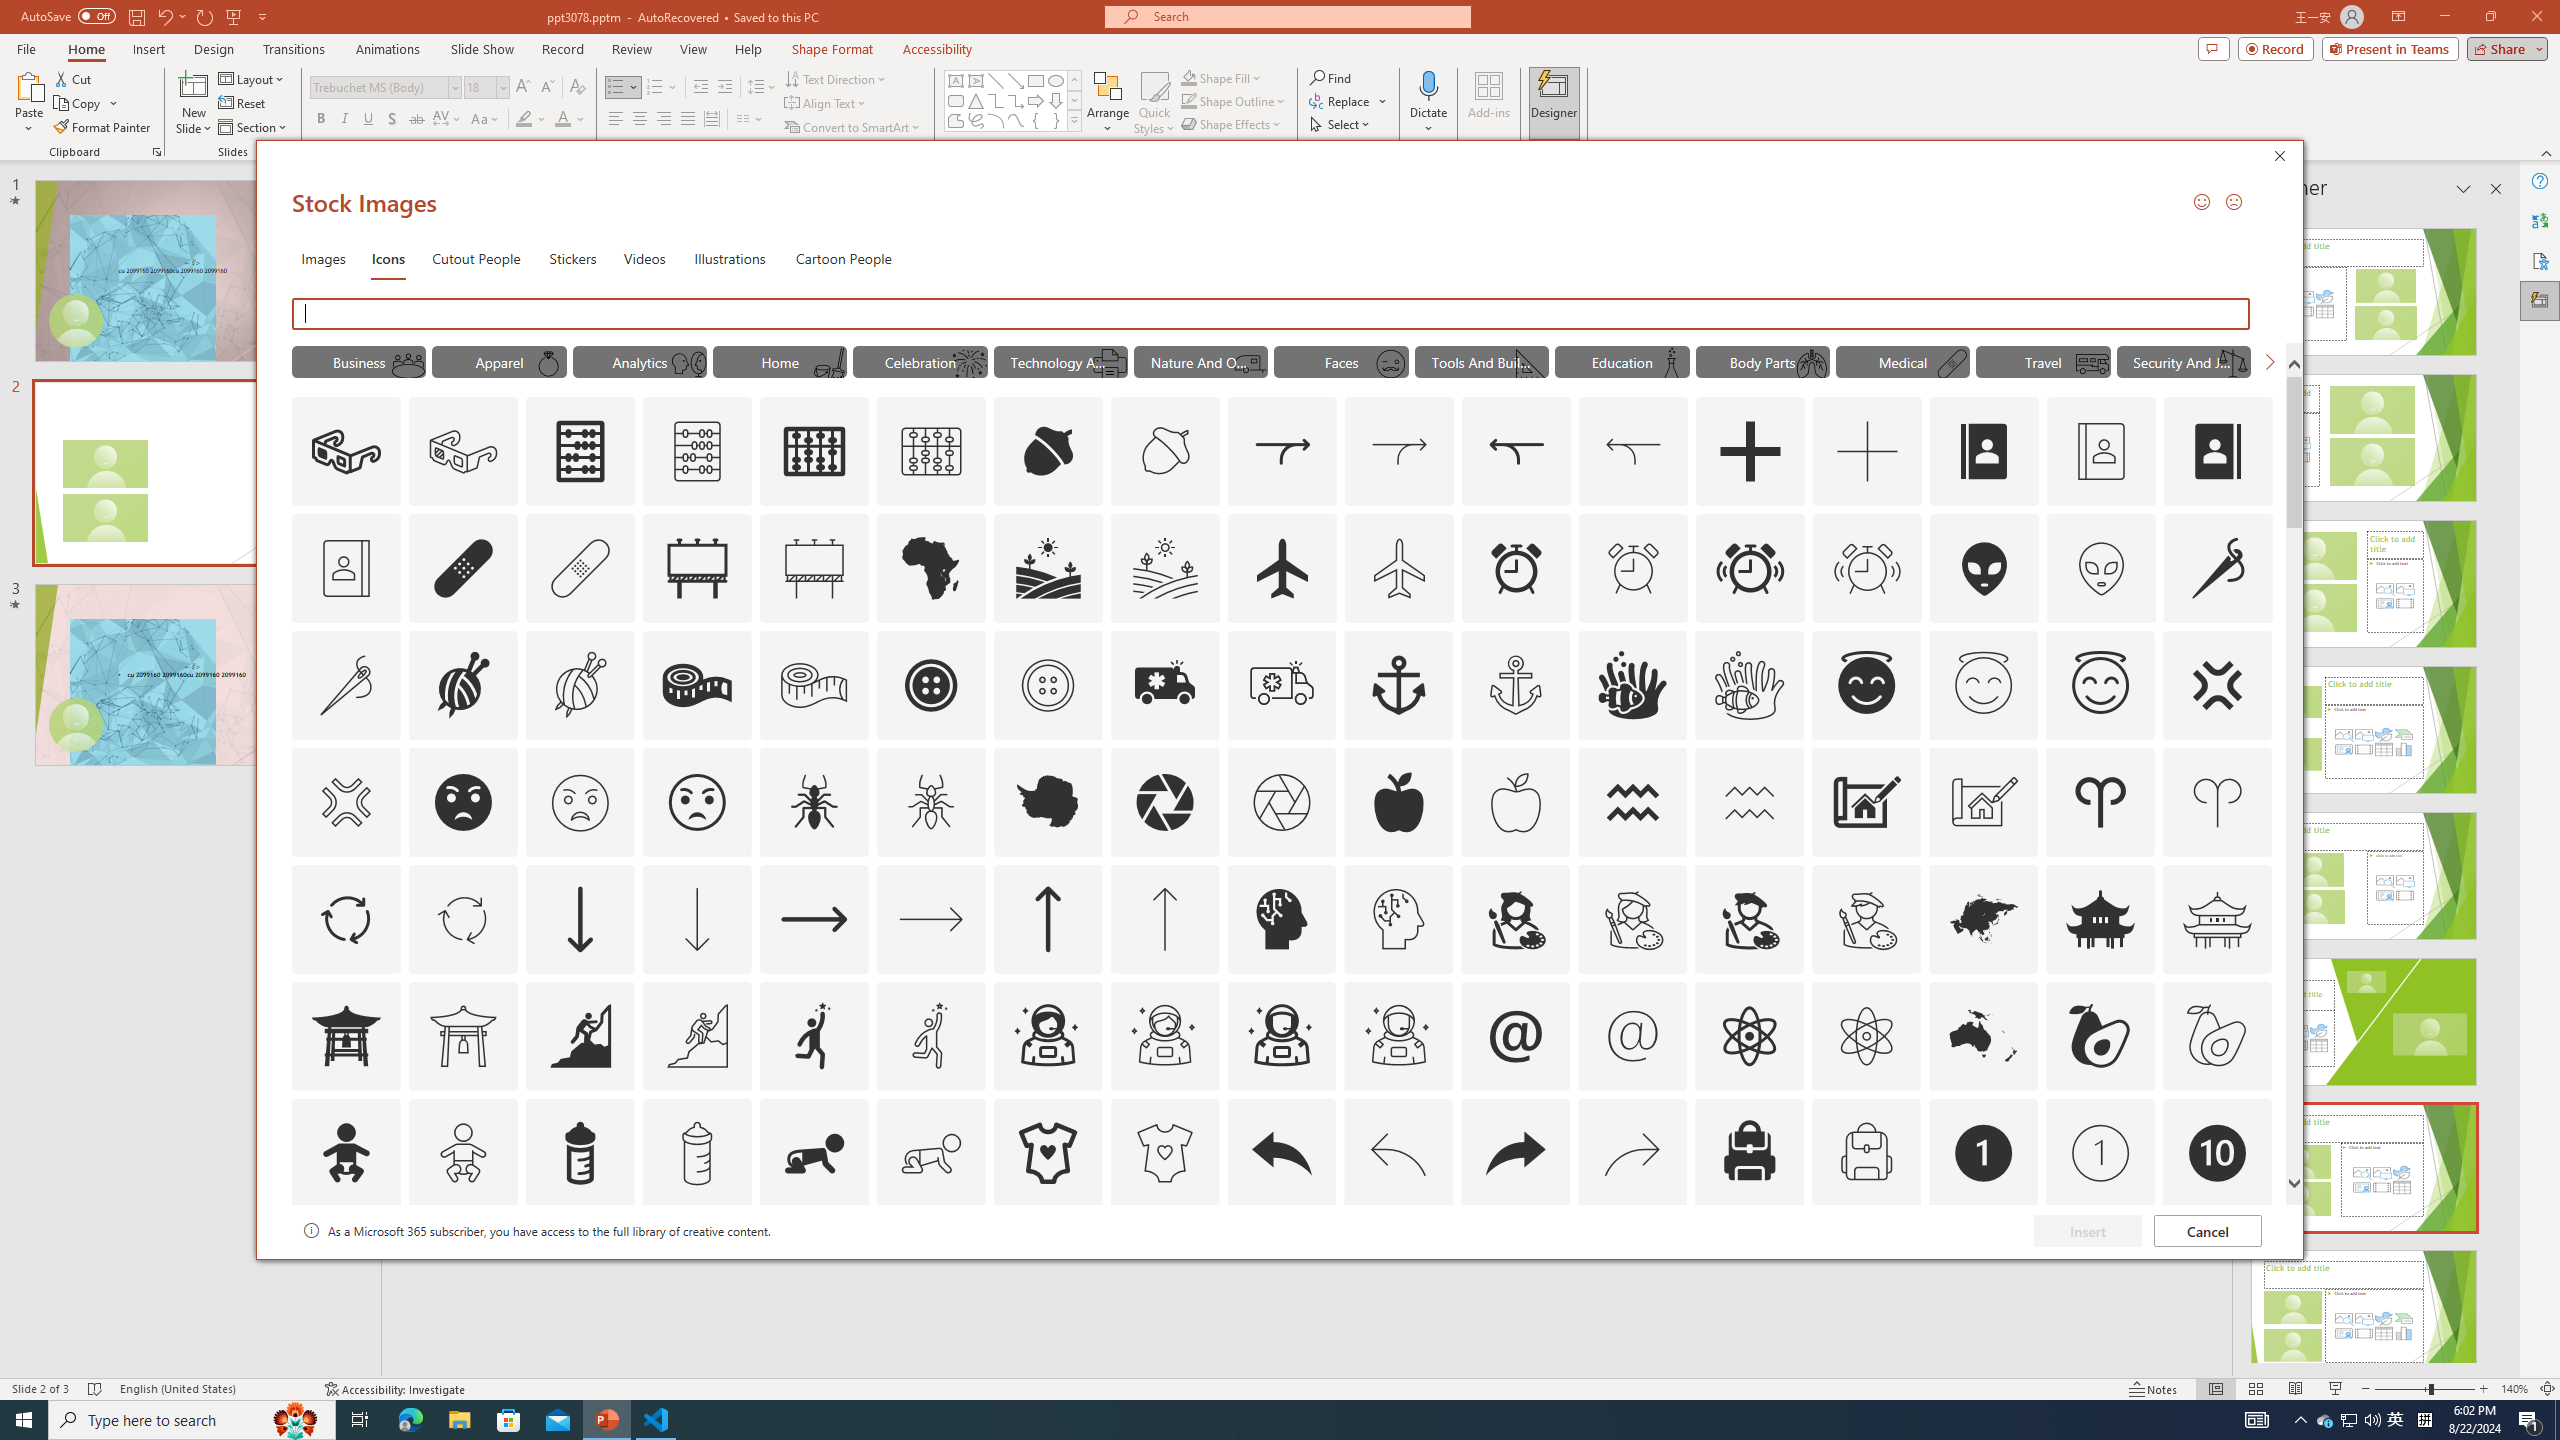  What do you see at coordinates (1164, 1035) in the screenshot?
I see `AutomationID: Icons_AstronautFemale_M` at bounding box center [1164, 1035].